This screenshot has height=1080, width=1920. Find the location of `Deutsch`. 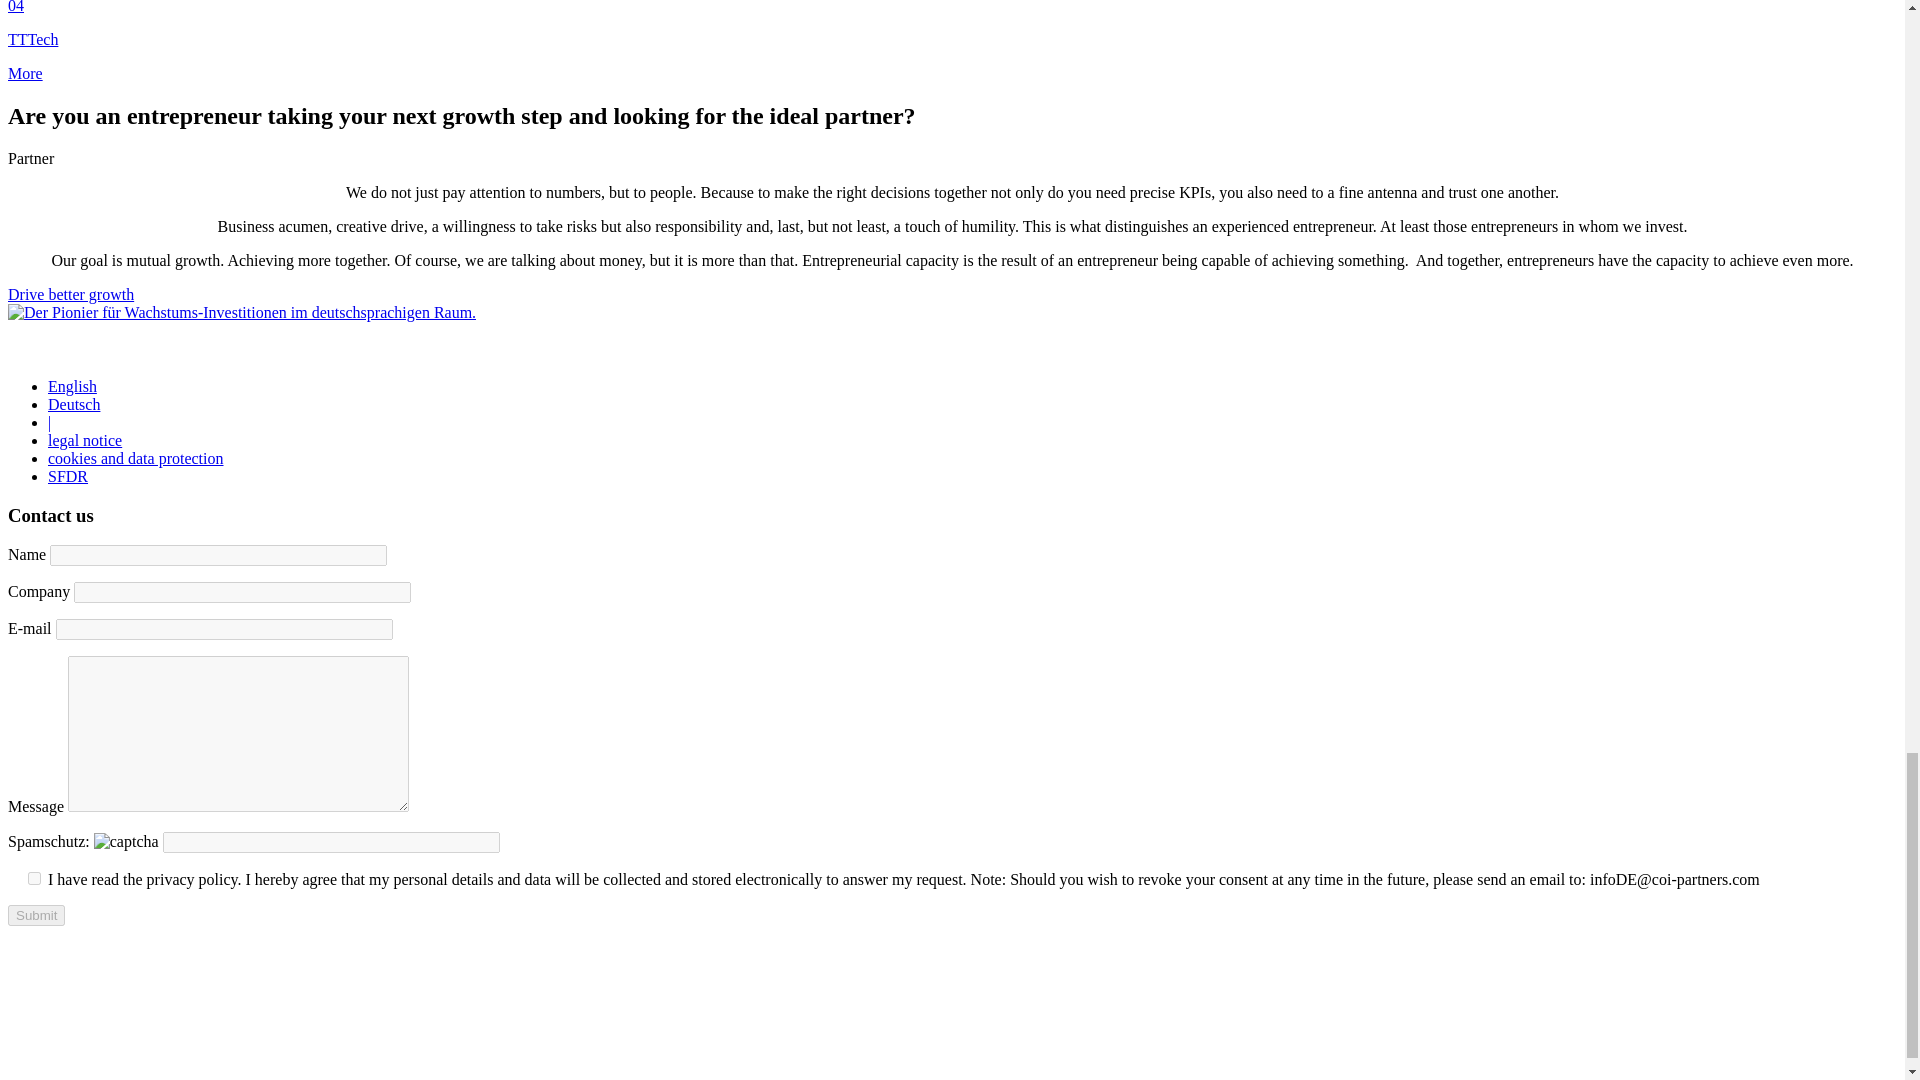

Deutsch is located at coordinates (74, 404).